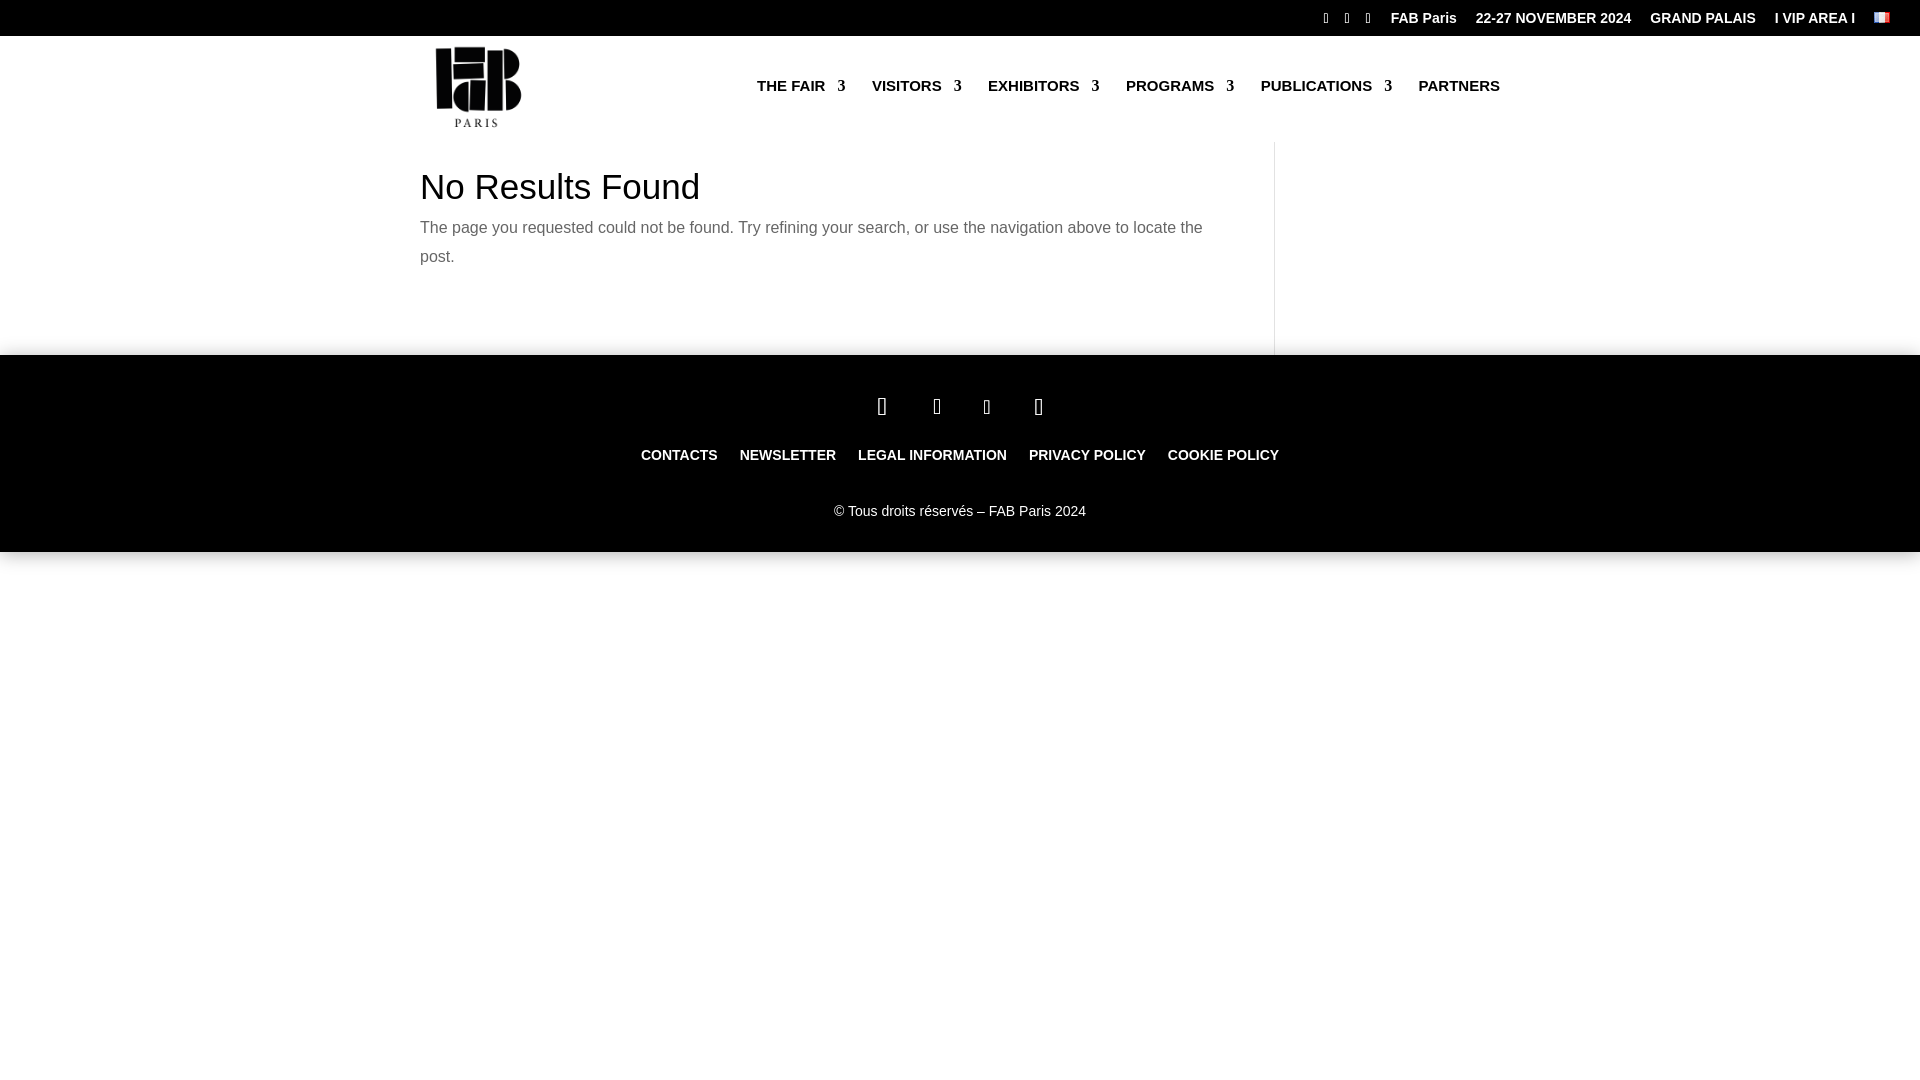  What do you see at coordinates (1424, 22) in the screenshot?
I see `FAB Paris` at bounding box center [1424, 22].